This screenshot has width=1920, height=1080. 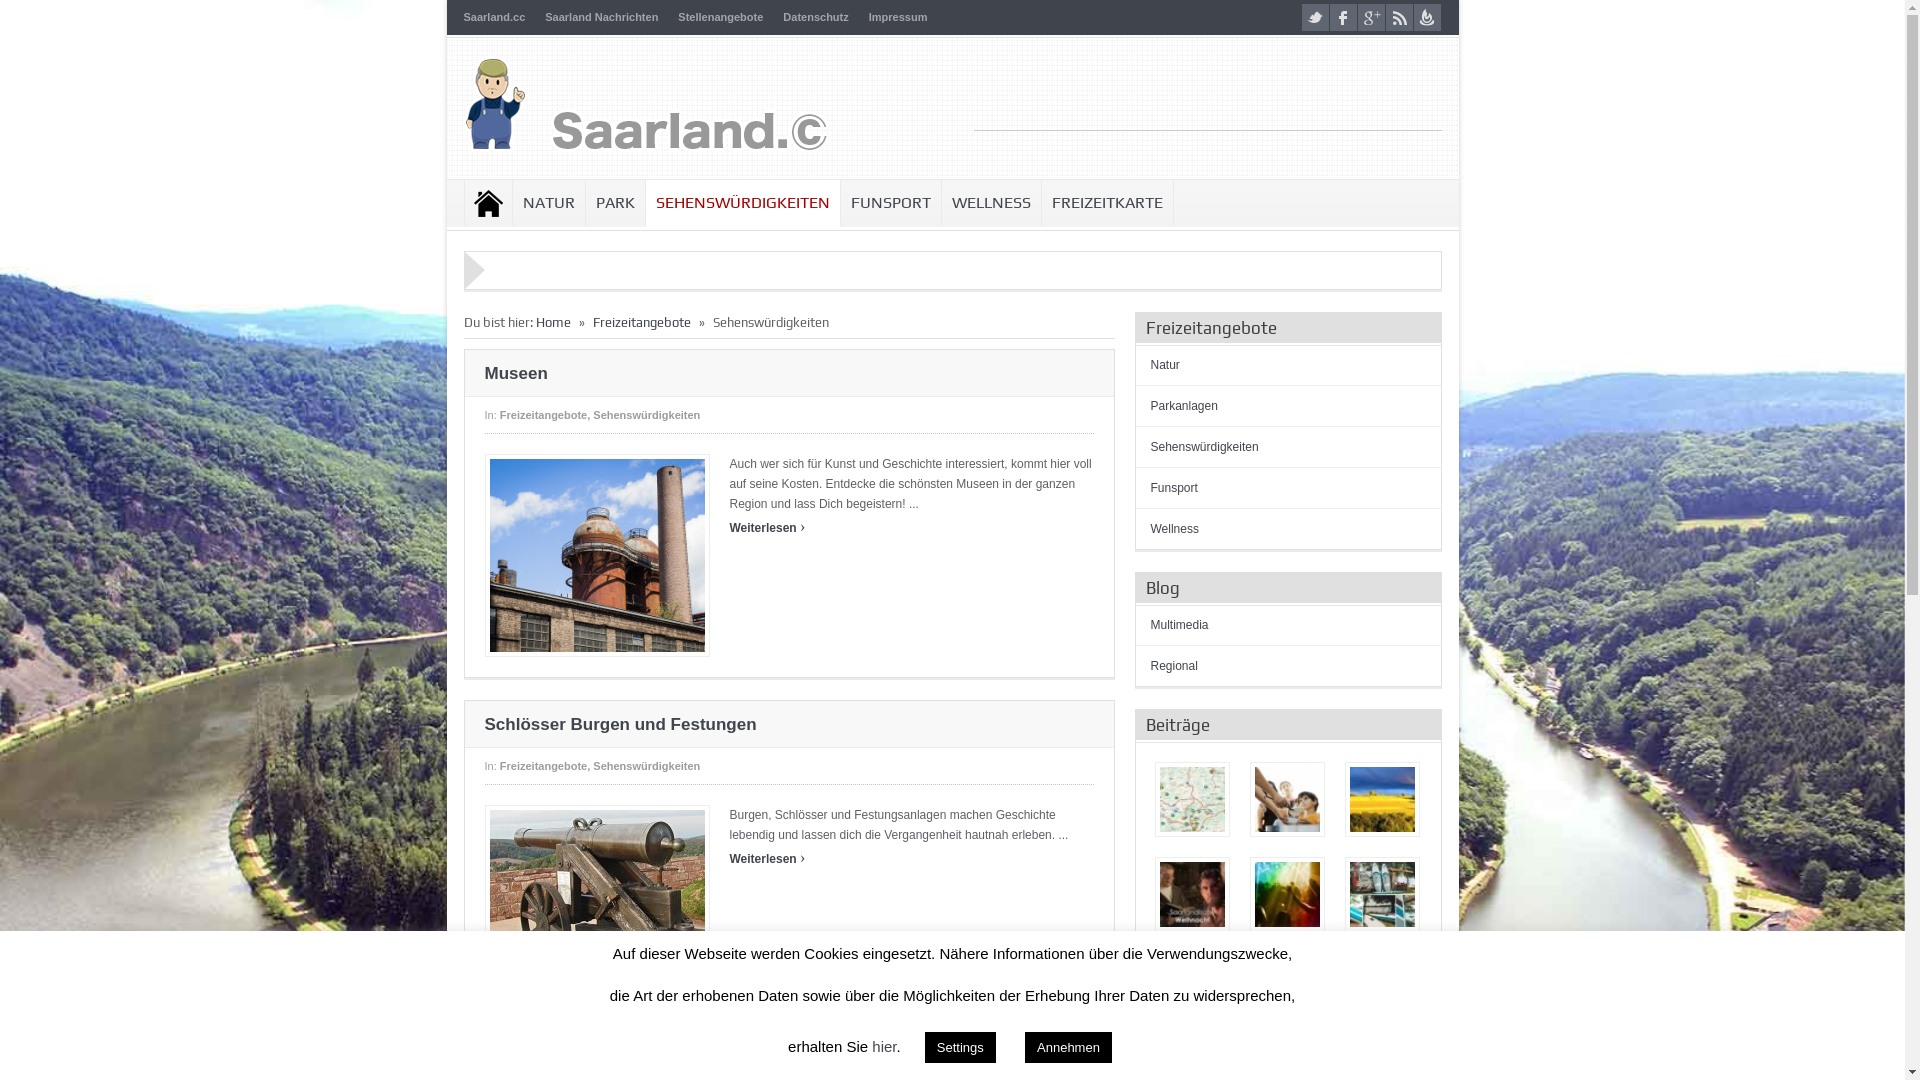 What do you see at coordinates (1286, 990) in the screenshot?
I see `Goldvorkommen im Saarland` at bounding box center [1286, 990].